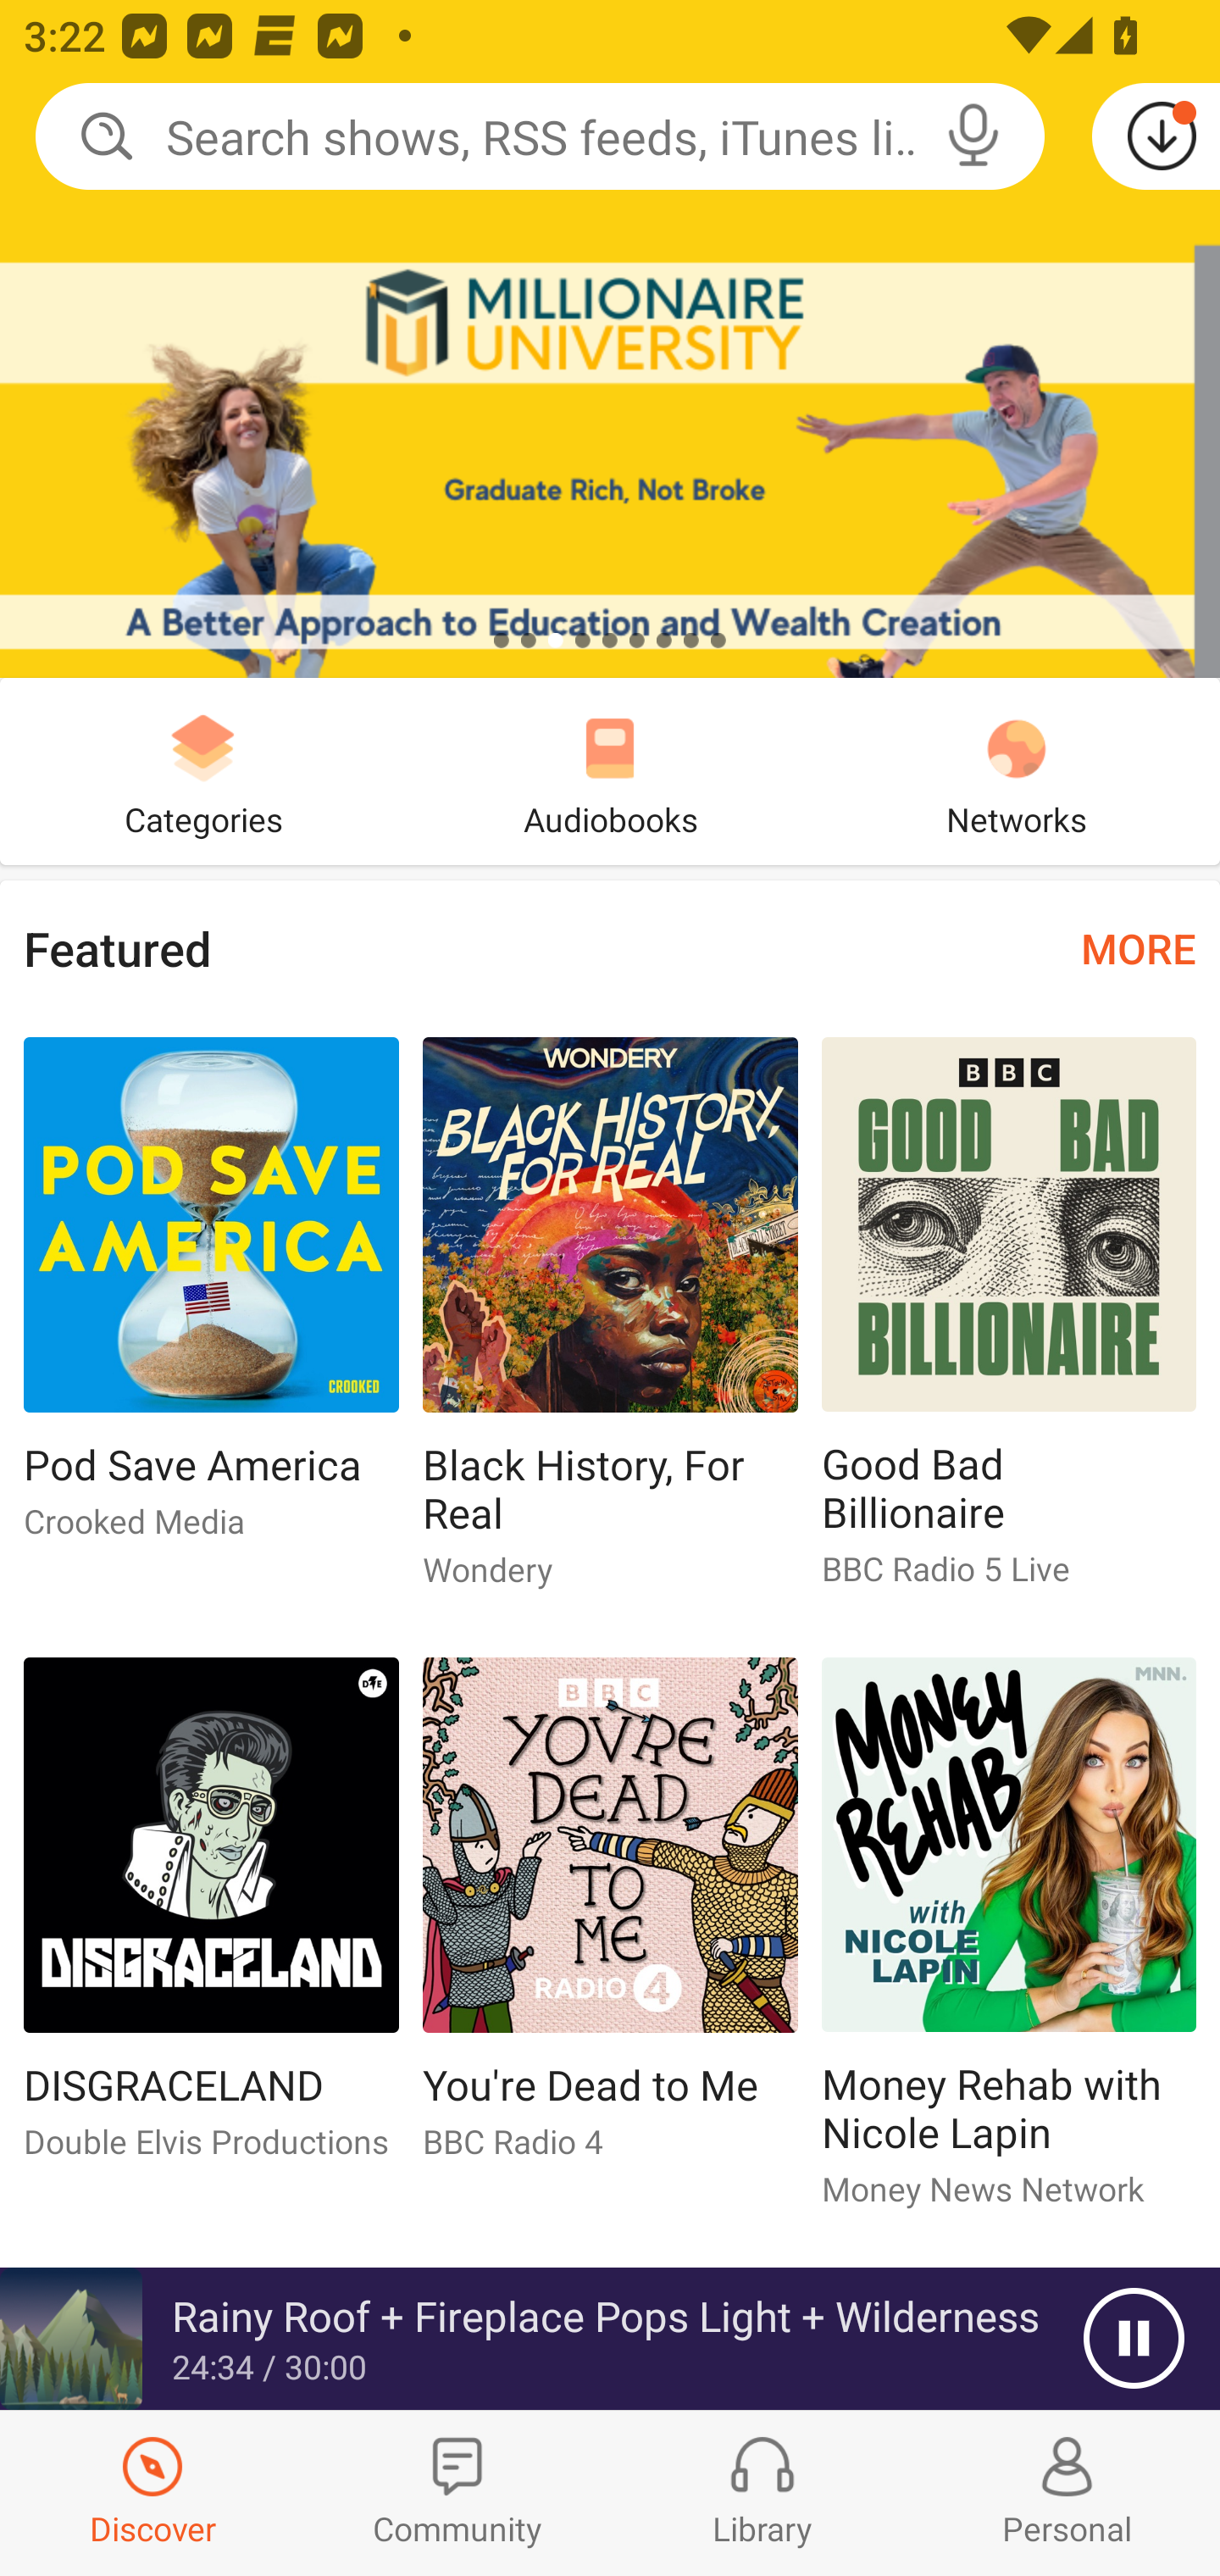 The image size is (1220, 2576). What do you see at coordinates (610, 771) in the screenshot?
I see `Audiobooks` at bounding box center [610, 771].